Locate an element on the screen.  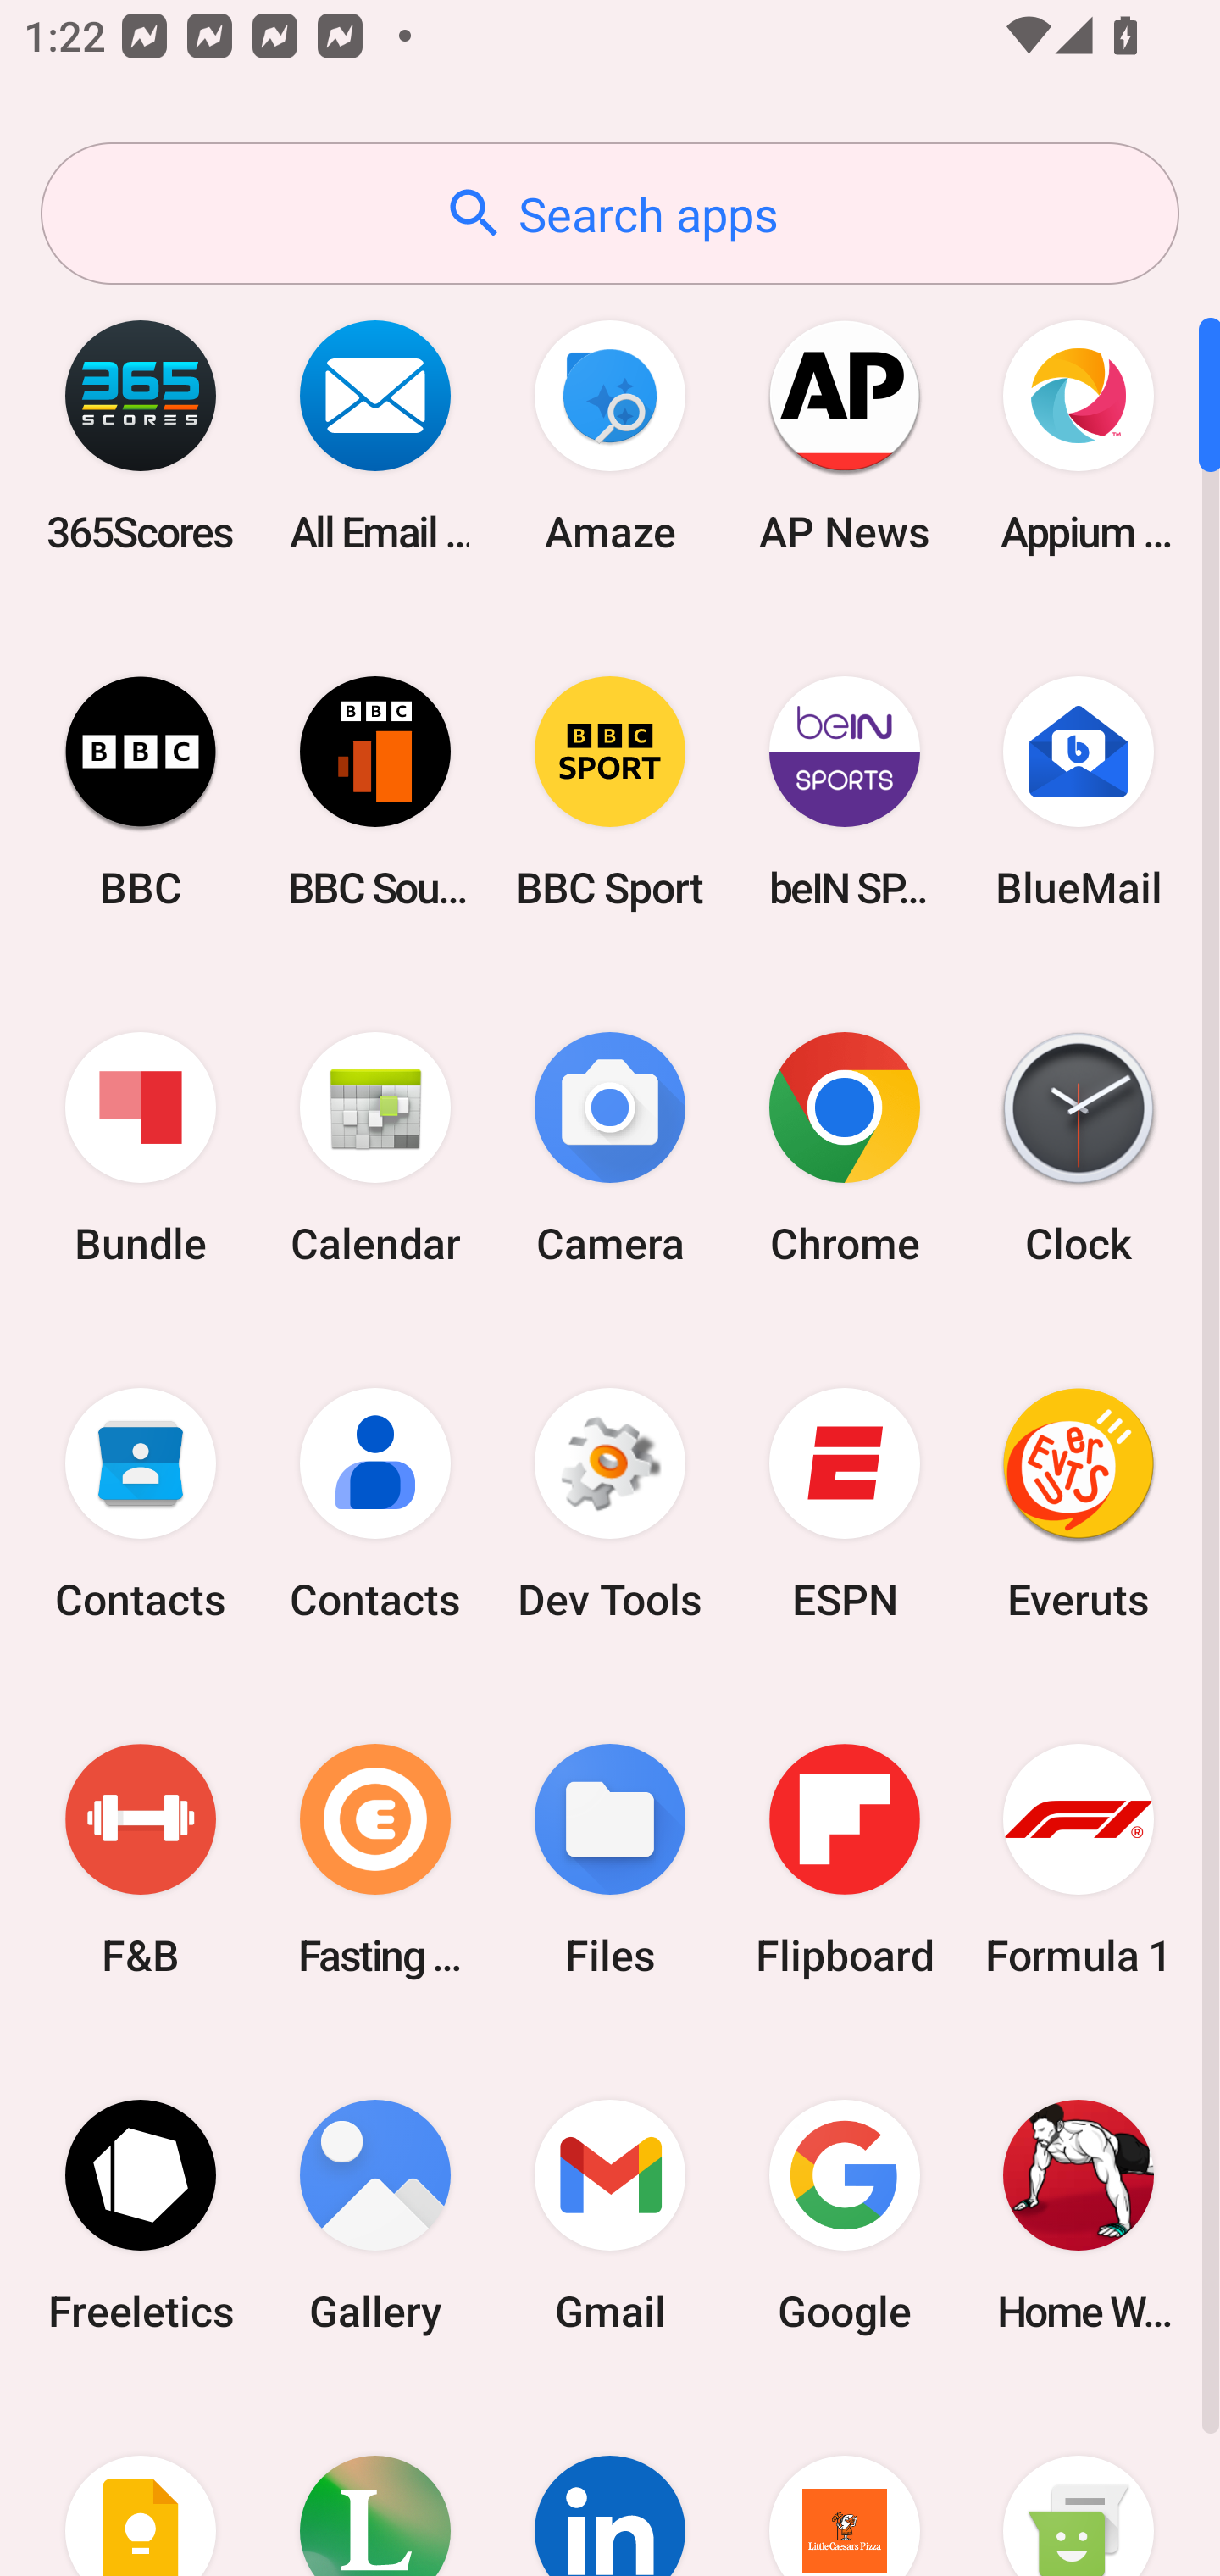
BBC is located at coordinates (141, 791).